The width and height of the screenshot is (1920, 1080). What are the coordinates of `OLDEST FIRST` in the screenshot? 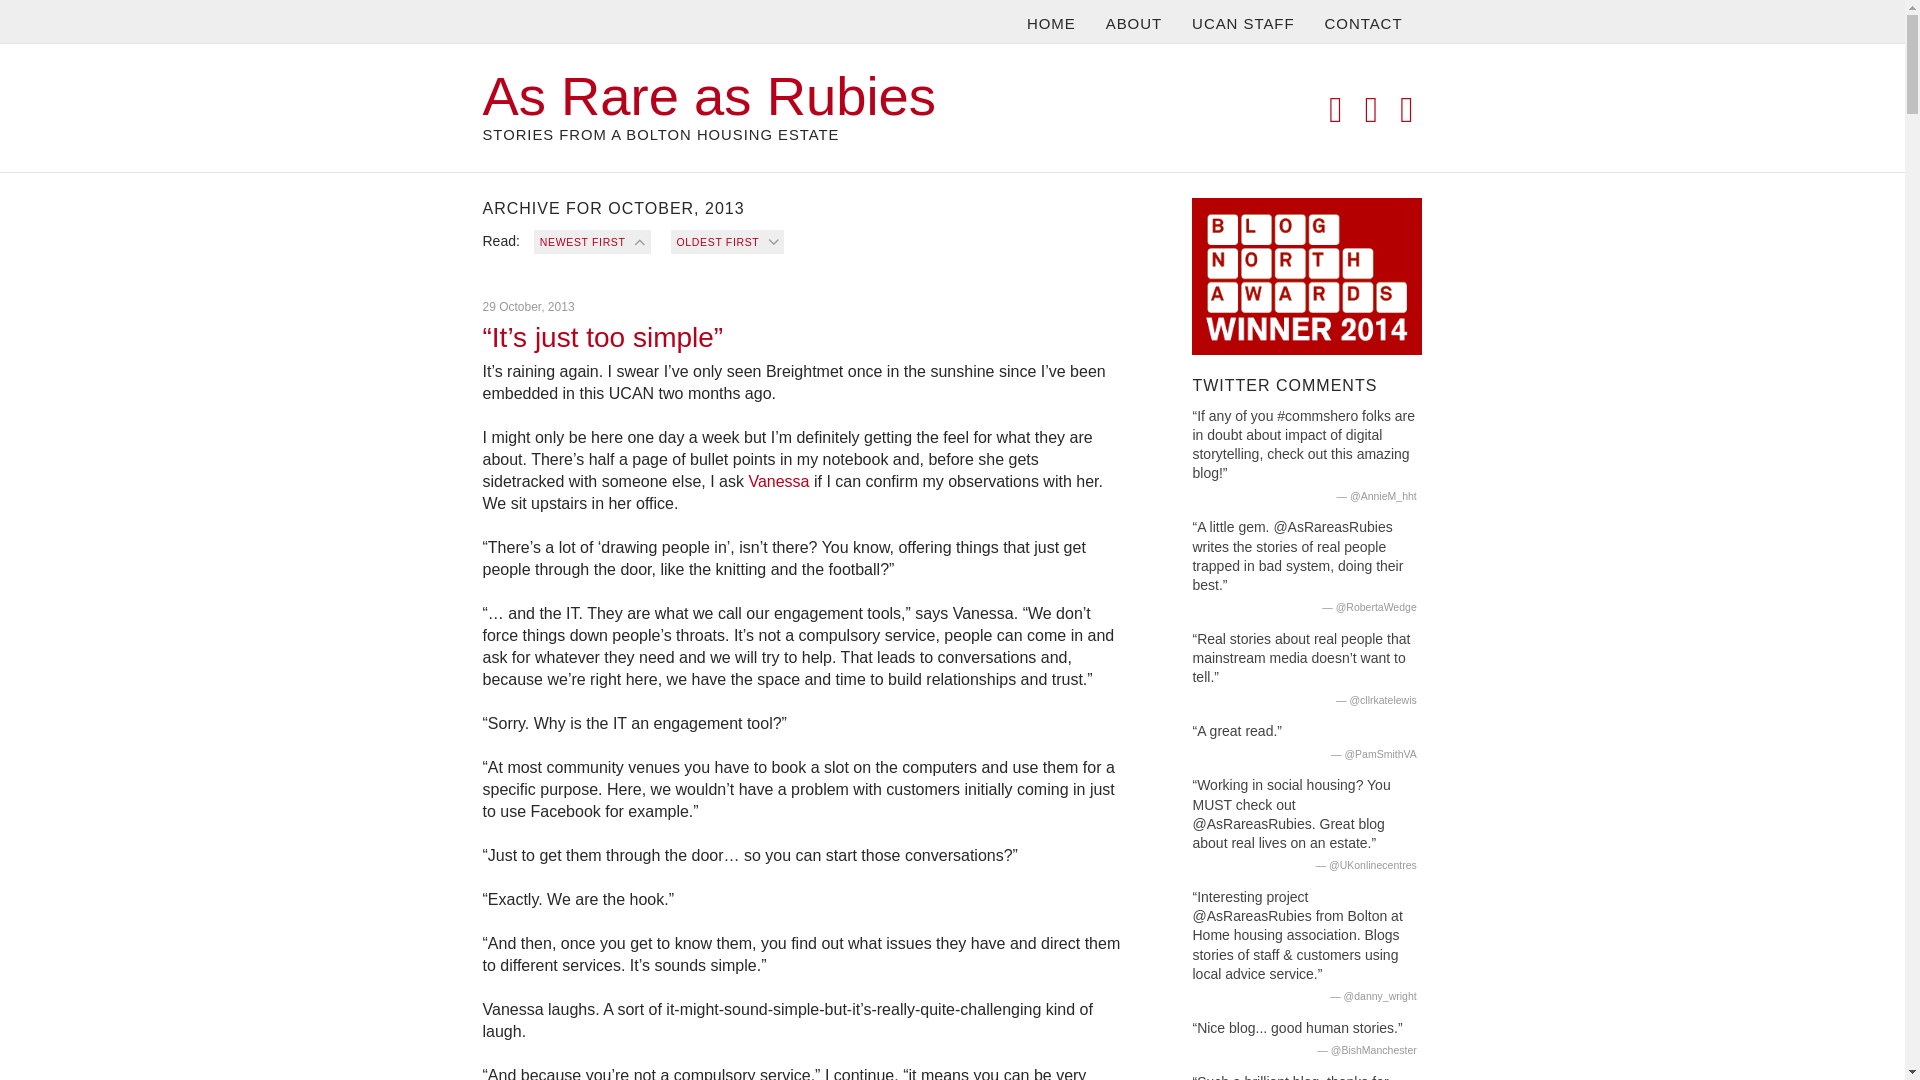 It's located at (726, 242).